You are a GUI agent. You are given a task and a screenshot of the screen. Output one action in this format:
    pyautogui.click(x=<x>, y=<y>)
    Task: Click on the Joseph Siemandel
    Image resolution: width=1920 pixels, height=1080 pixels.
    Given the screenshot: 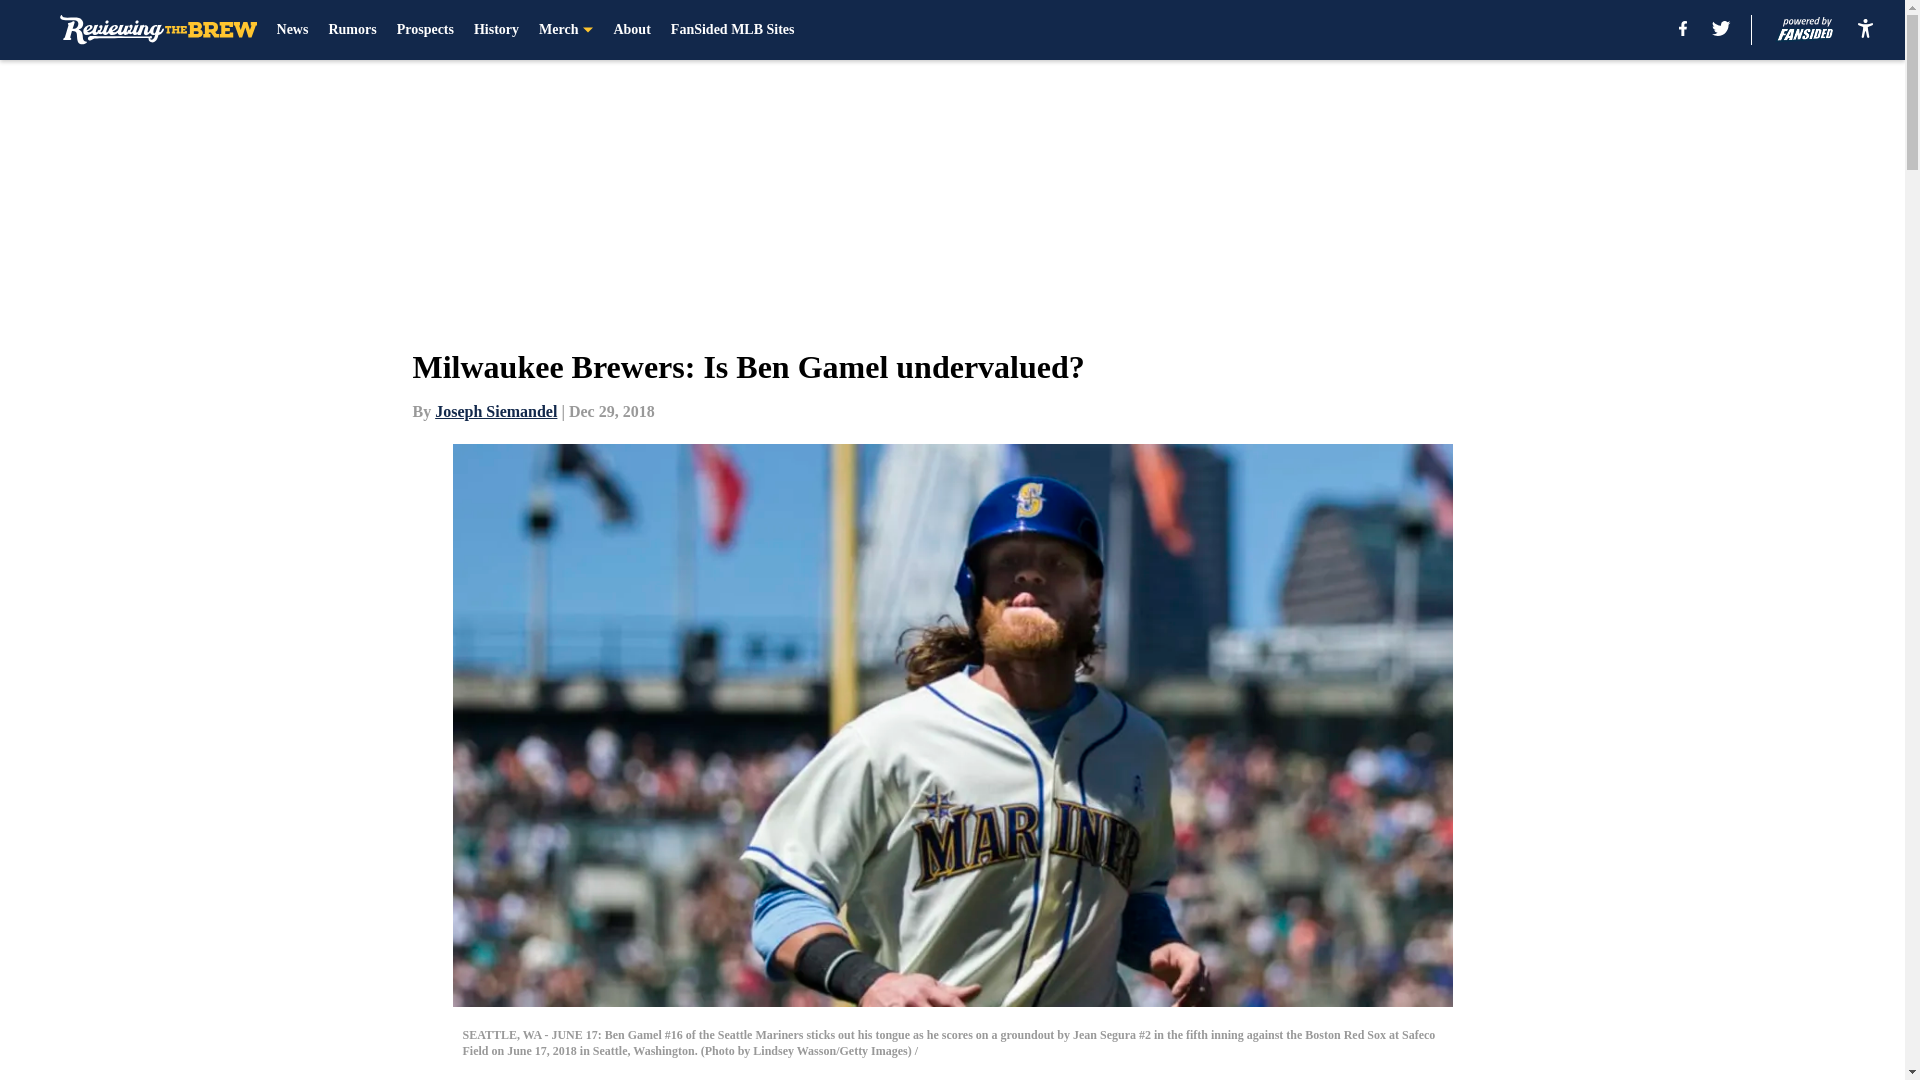 What is the action you would take?
    pyautogui.click(x=496, y=411)
    